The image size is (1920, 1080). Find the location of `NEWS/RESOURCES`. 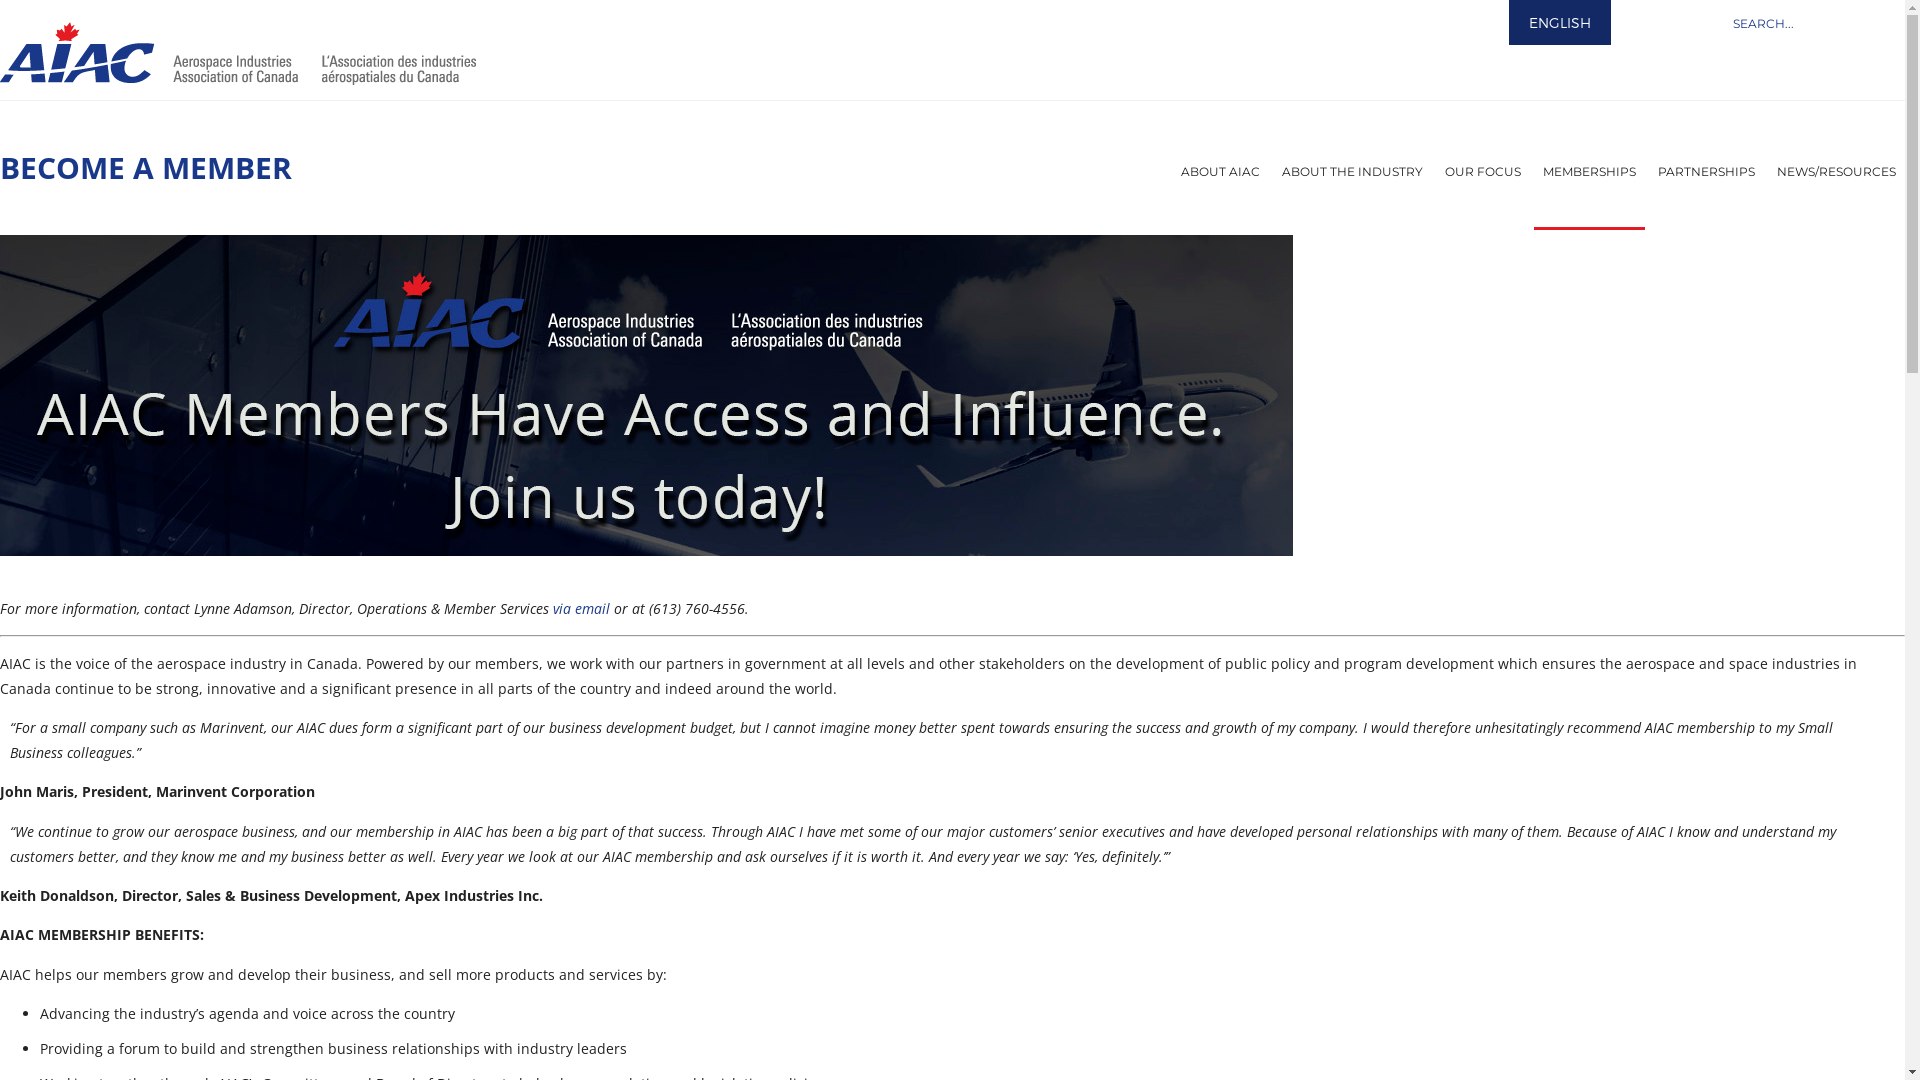

NEWS/RESOURCES is located at coordinates (1836, 172).